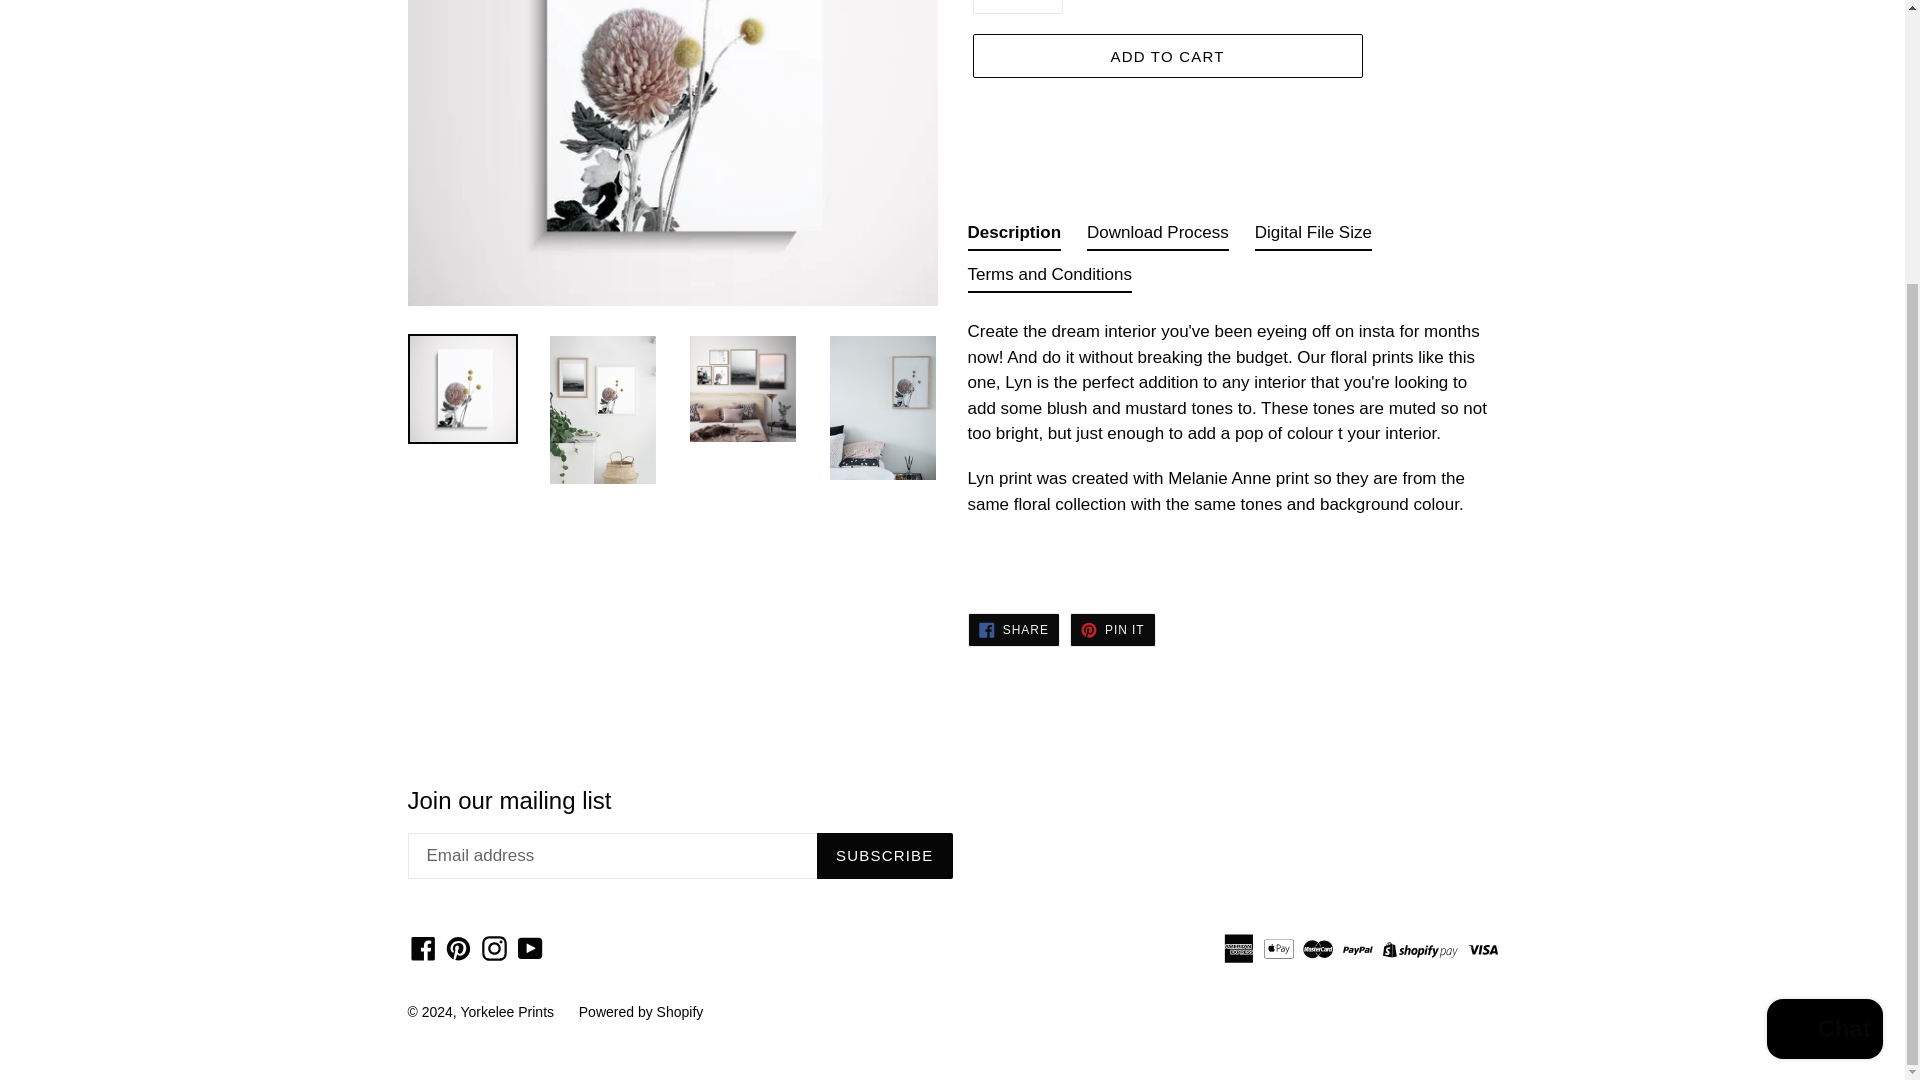 This screenshot has width=1920, height=1080. What do you see at coordinates (458, 948) in the screenshot?
I see `Yorkelee Prints on Pinterest` at bounding box center [458, 948].